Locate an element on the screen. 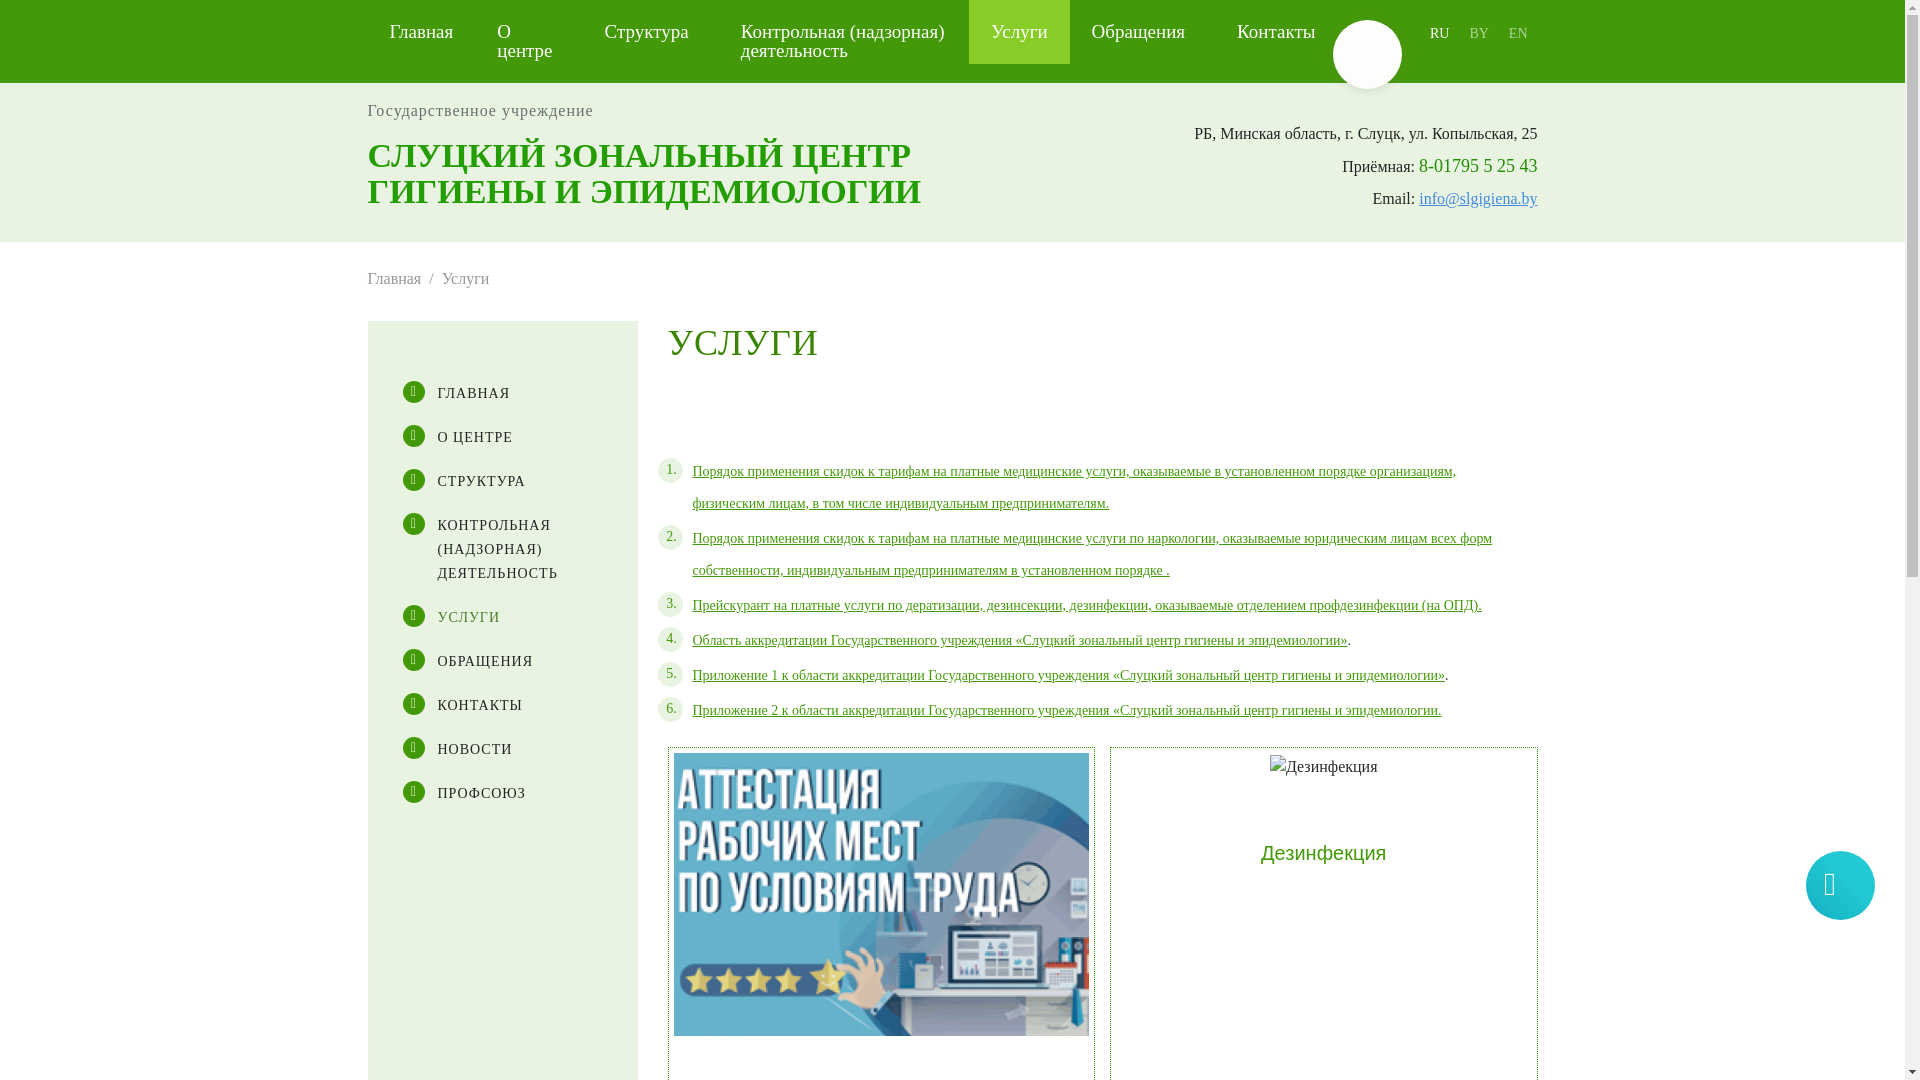 The image size is (1920, 1080). info@slgigiena.by is located at coordinates (1478, 198).